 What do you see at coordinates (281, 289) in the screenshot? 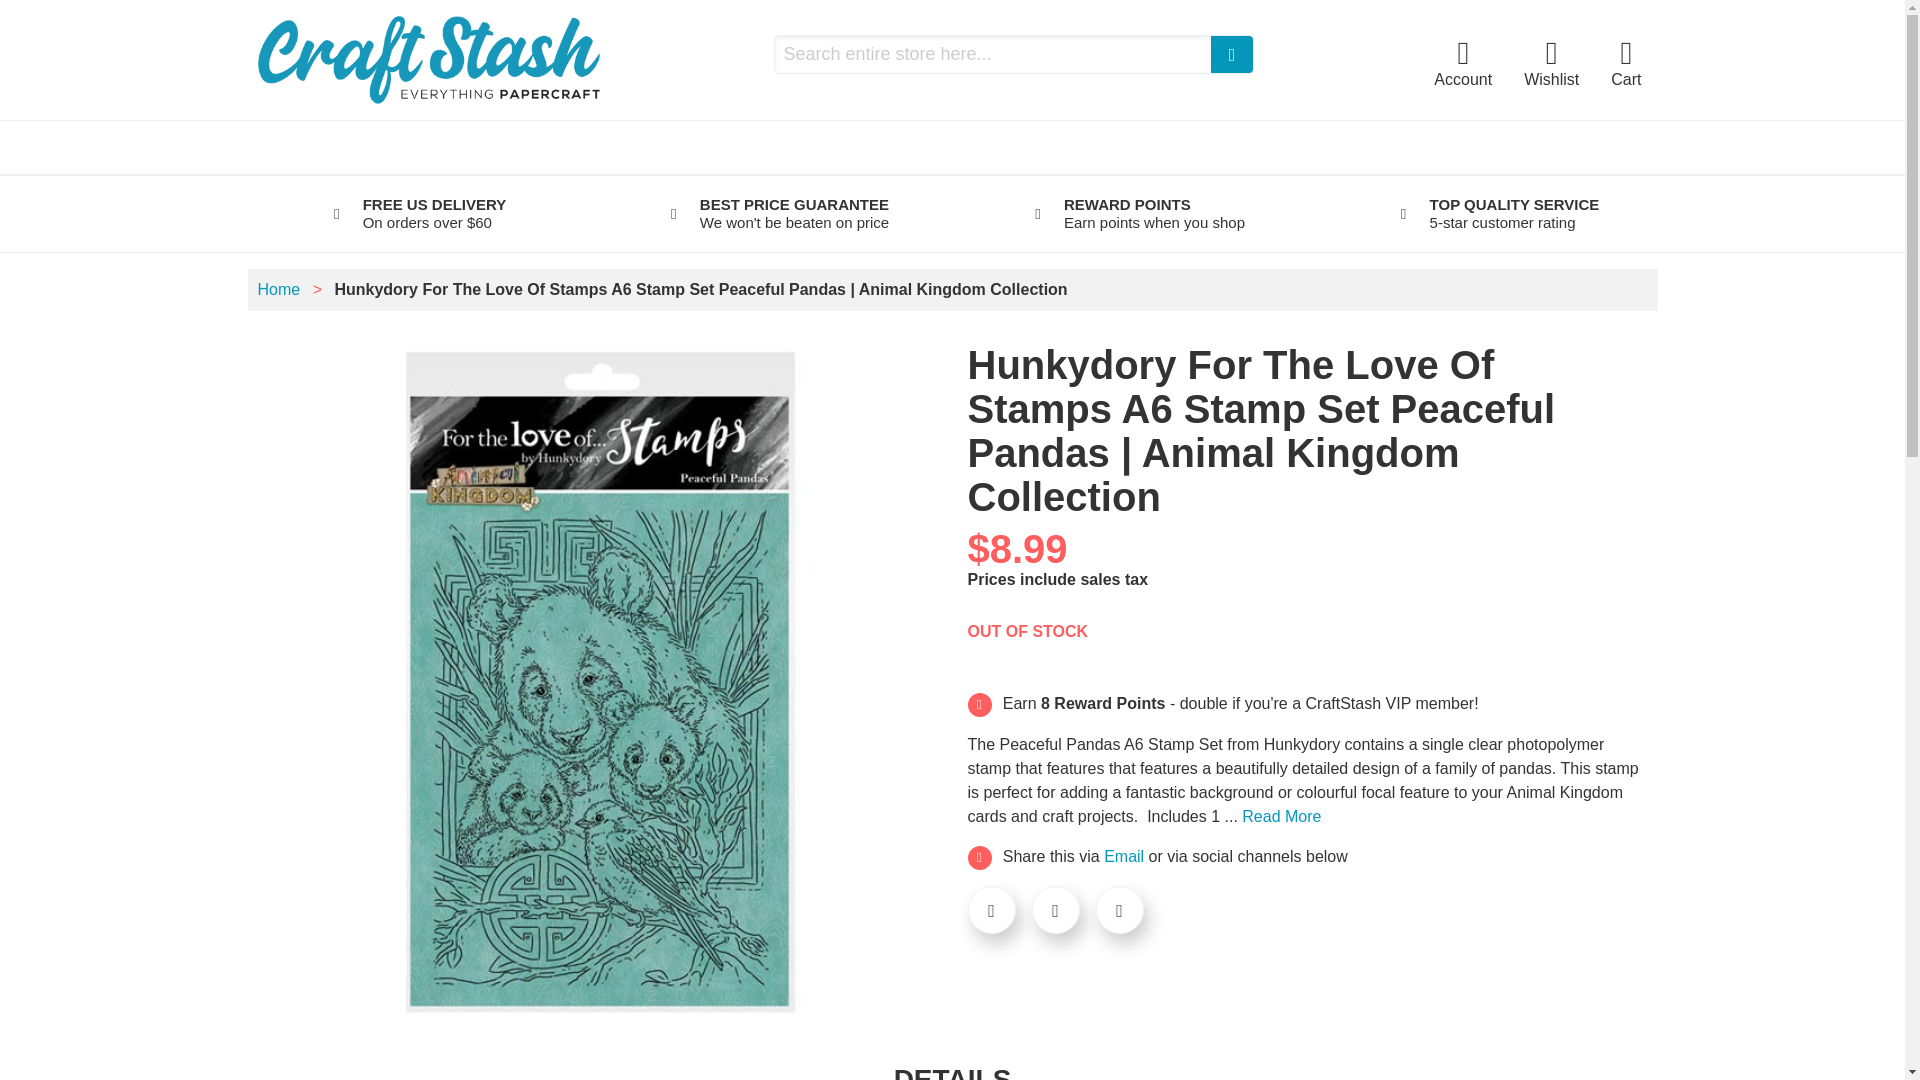
I see `Go to Home Page` at bounding box center [281, 289].